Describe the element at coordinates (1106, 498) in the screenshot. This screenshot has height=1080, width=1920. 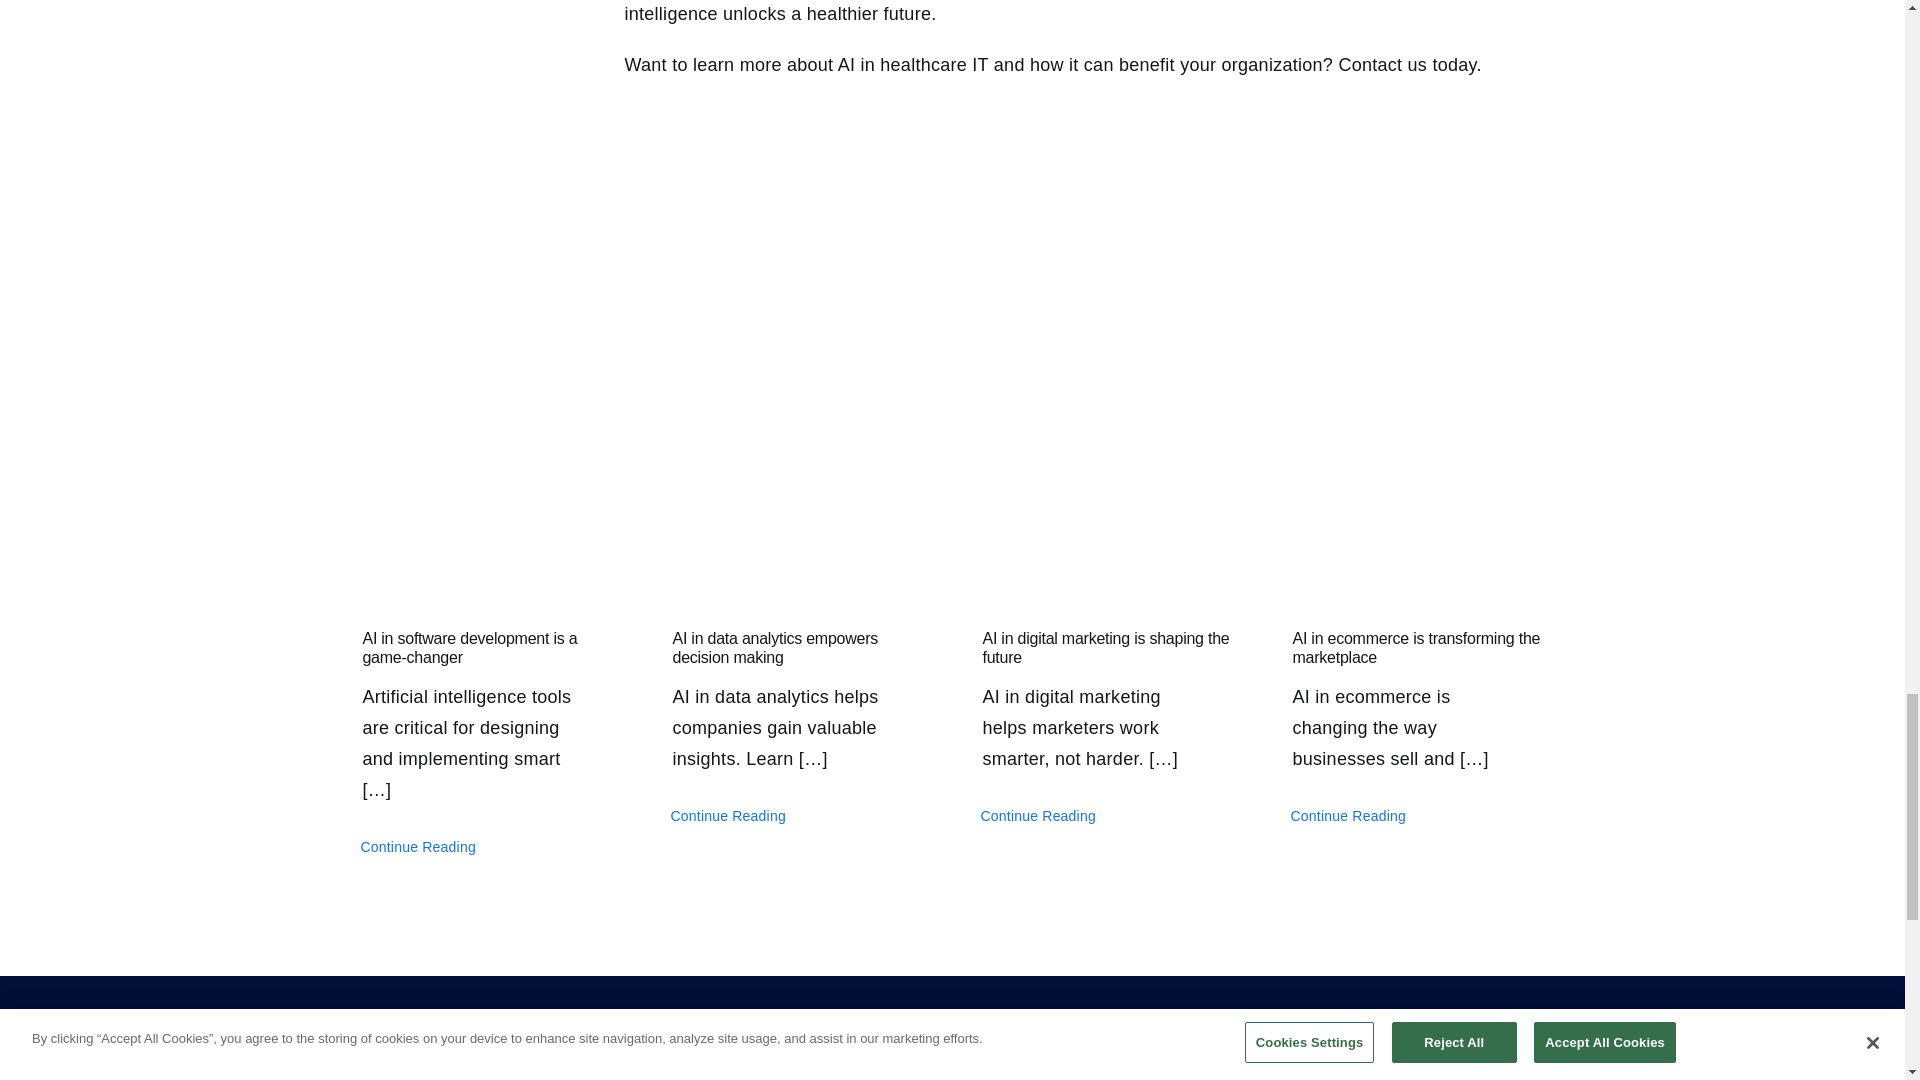
I see `AI in digital marketing is shaping the future` at that location.